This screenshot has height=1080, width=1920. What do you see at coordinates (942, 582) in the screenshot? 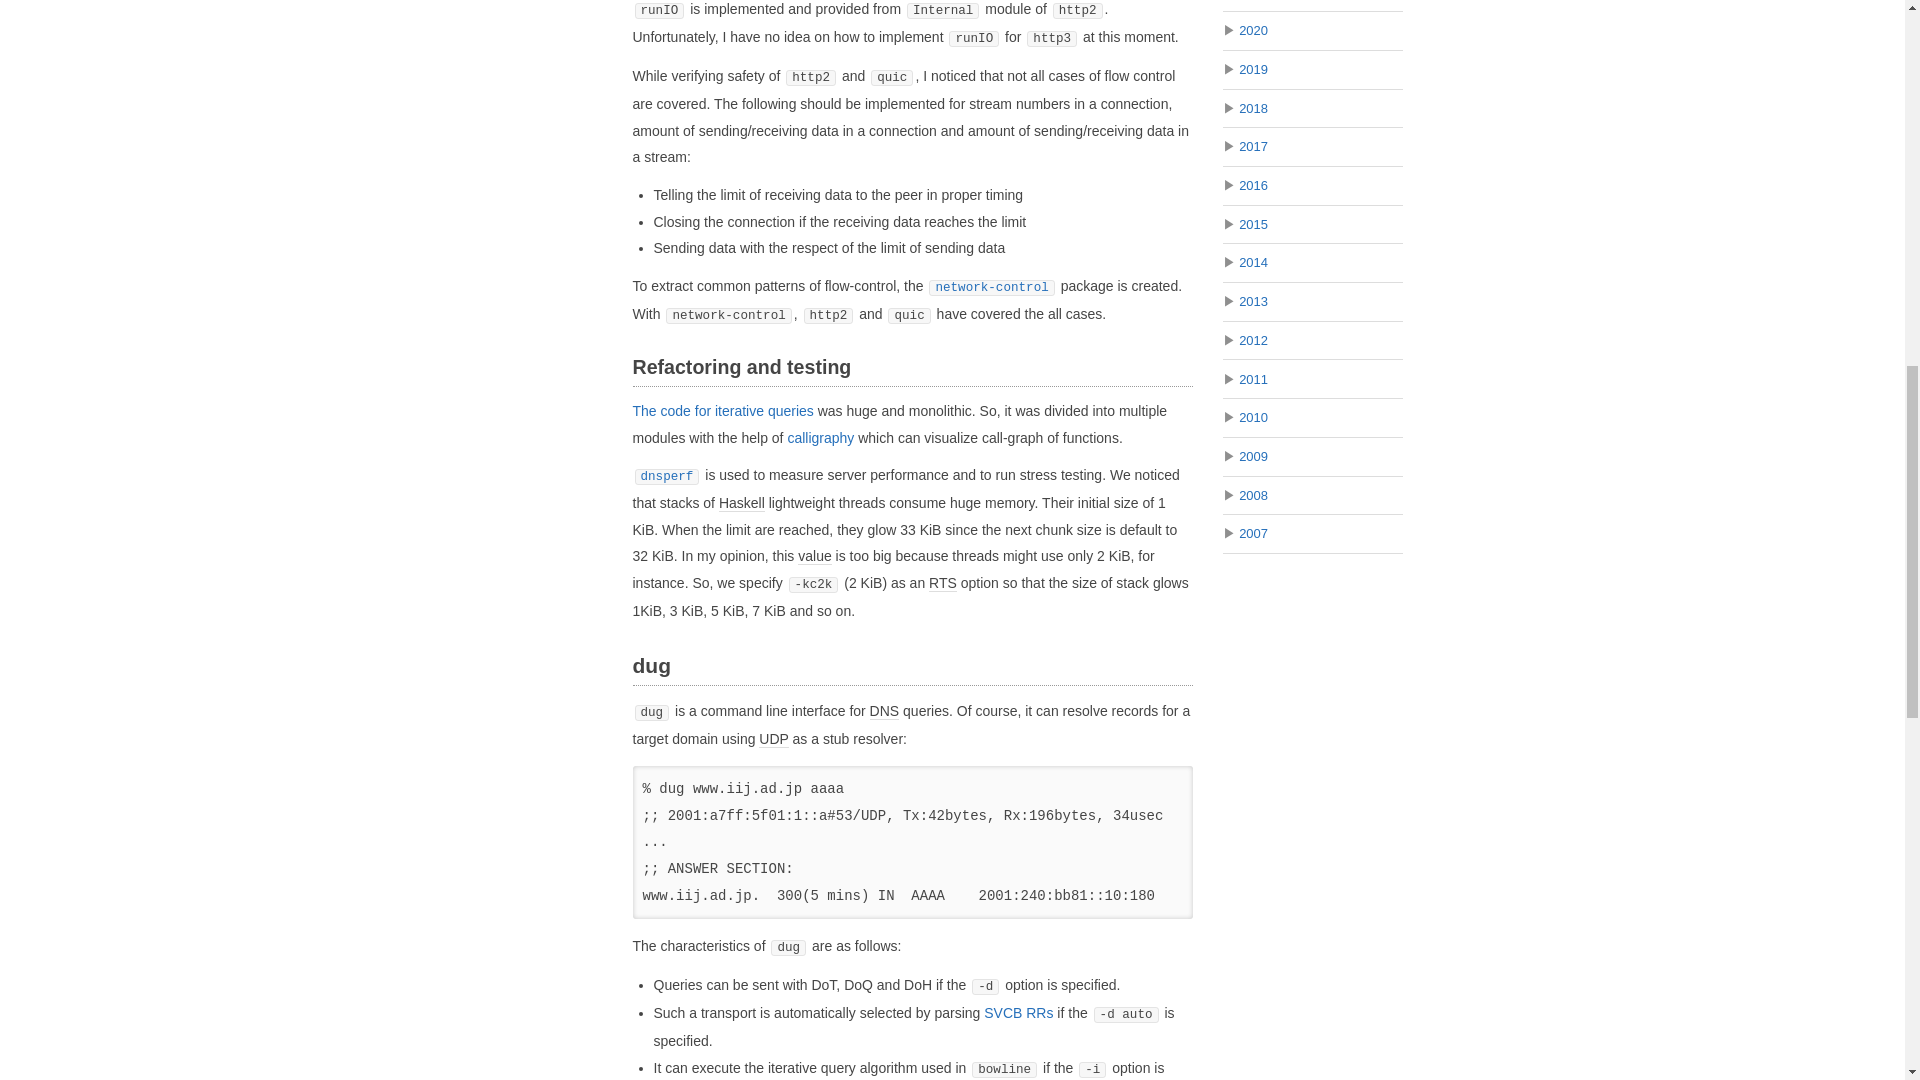
I see `RTS` at bounding box center [942, 582].